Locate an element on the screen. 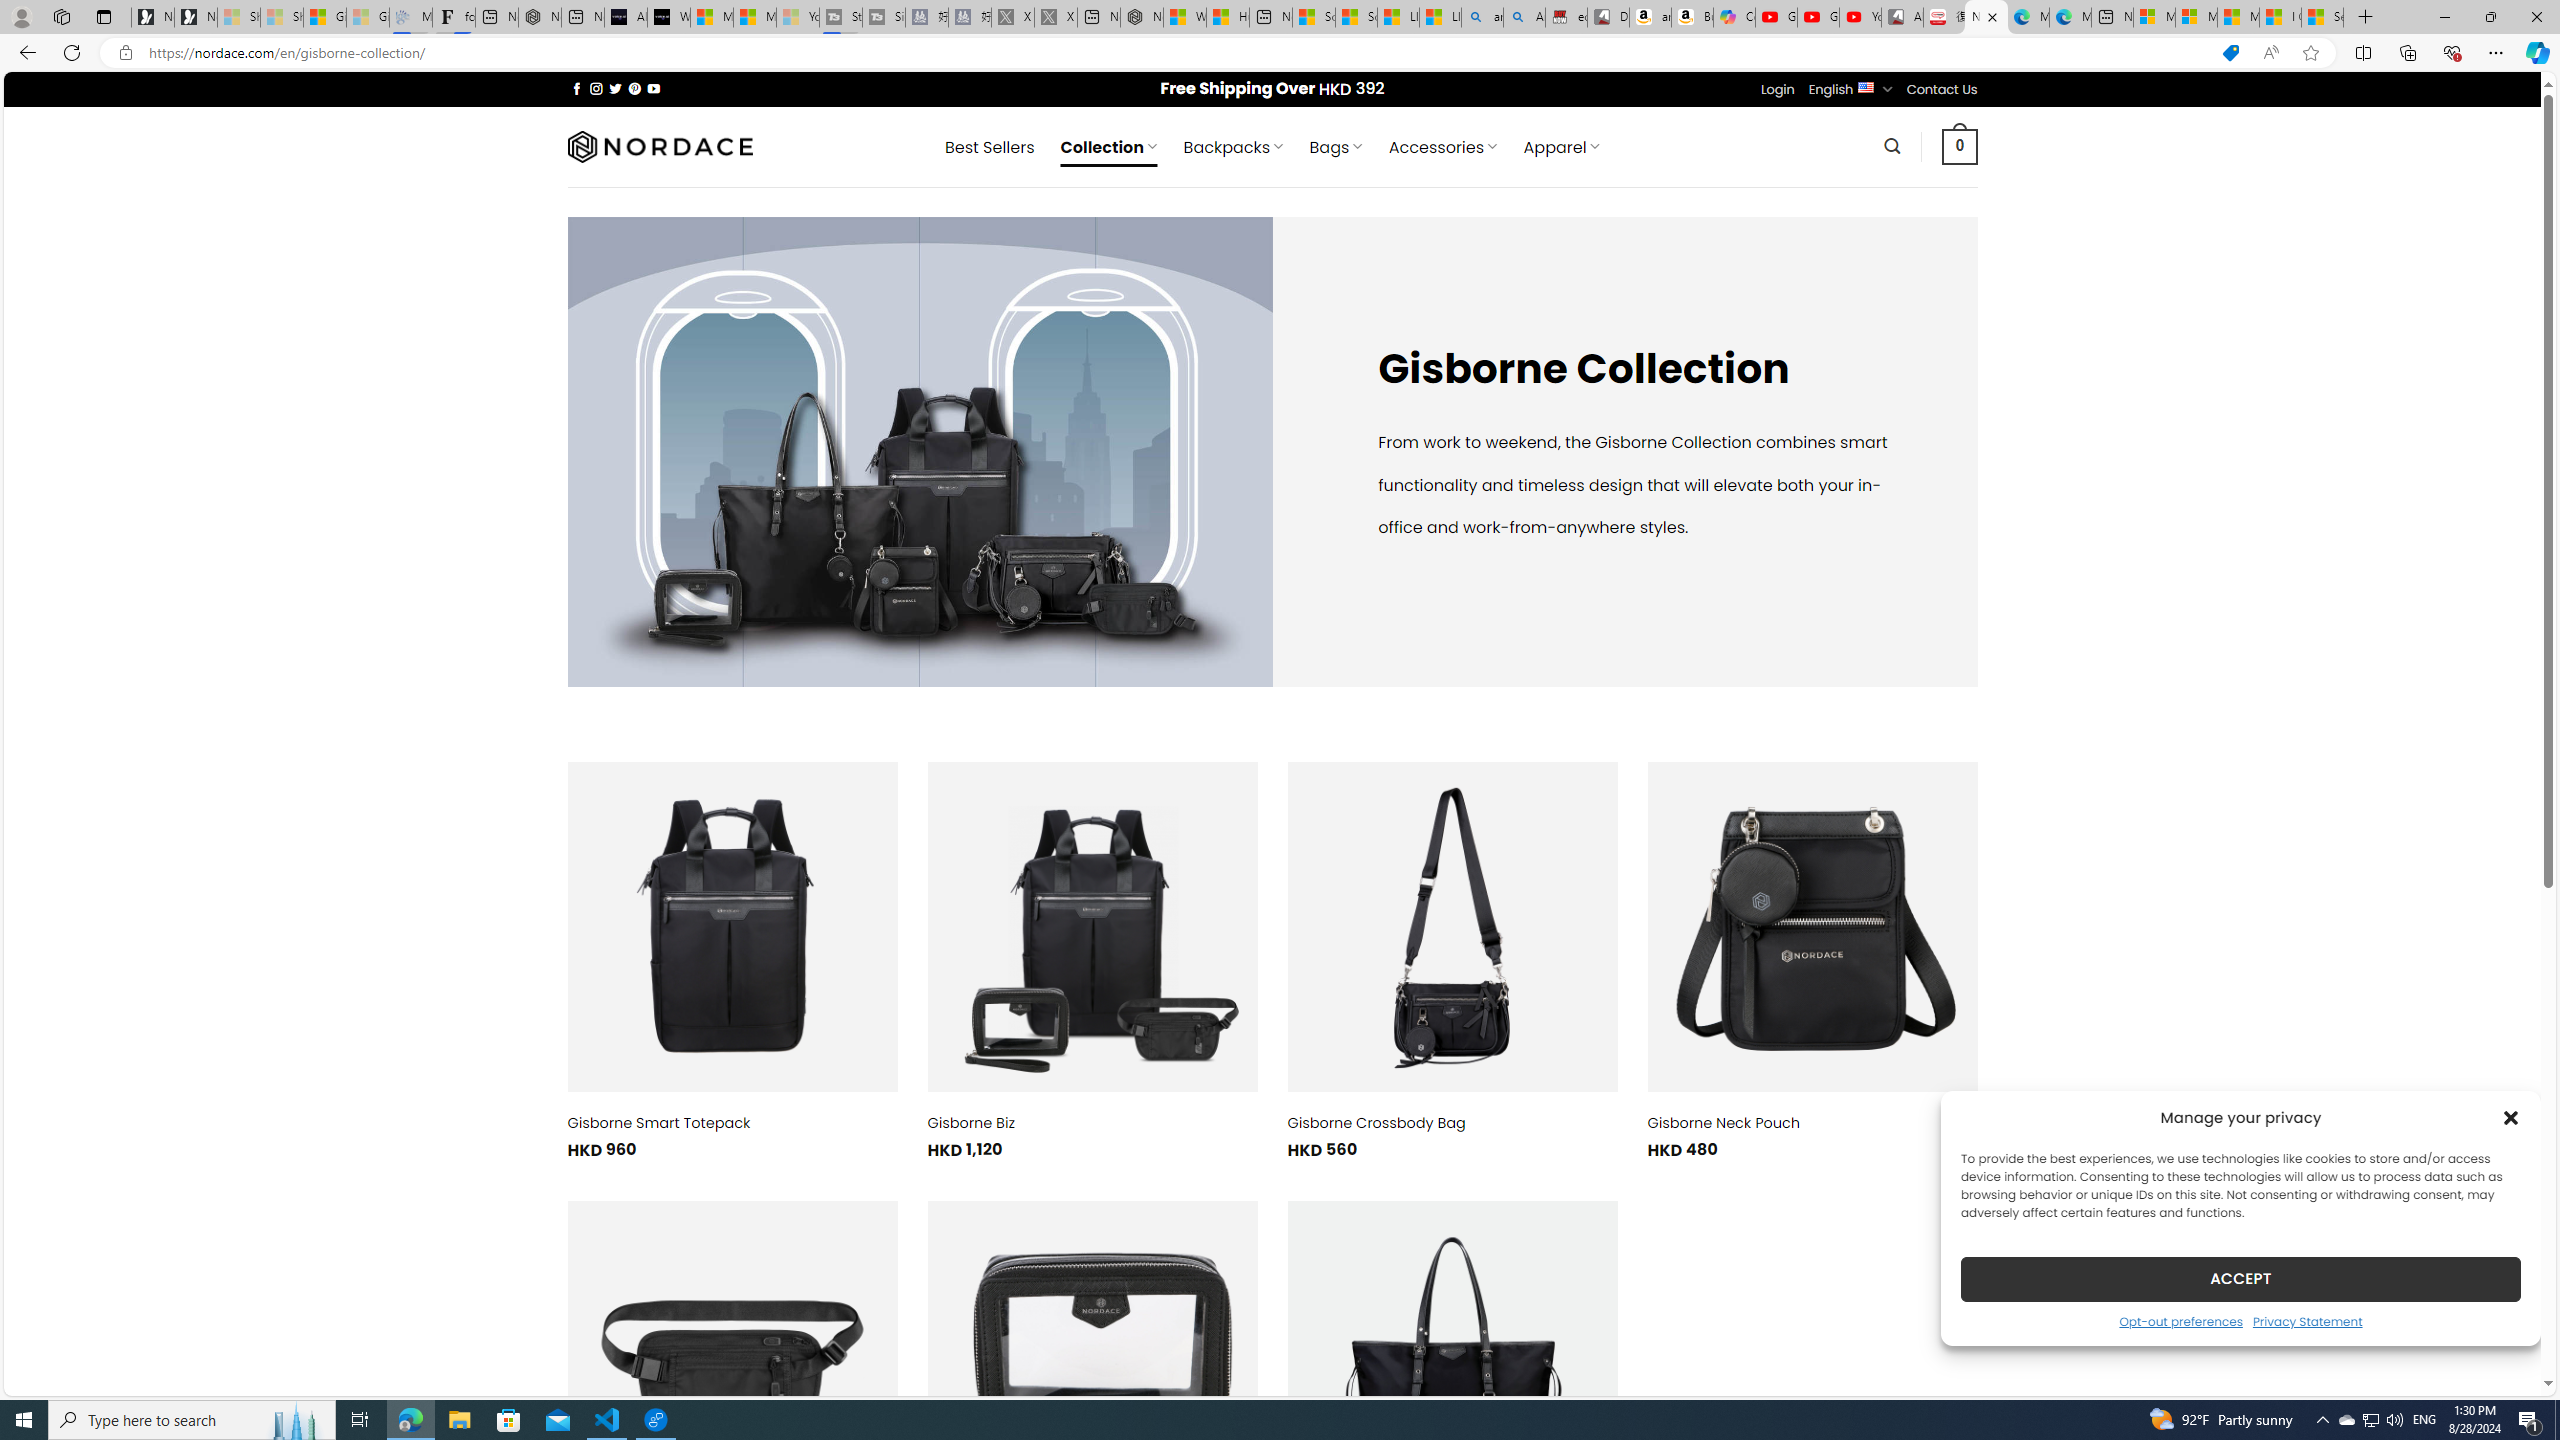 This screenshot has height=1440, width=2560. ACCEPT is located at coordinates (2240, 1278).